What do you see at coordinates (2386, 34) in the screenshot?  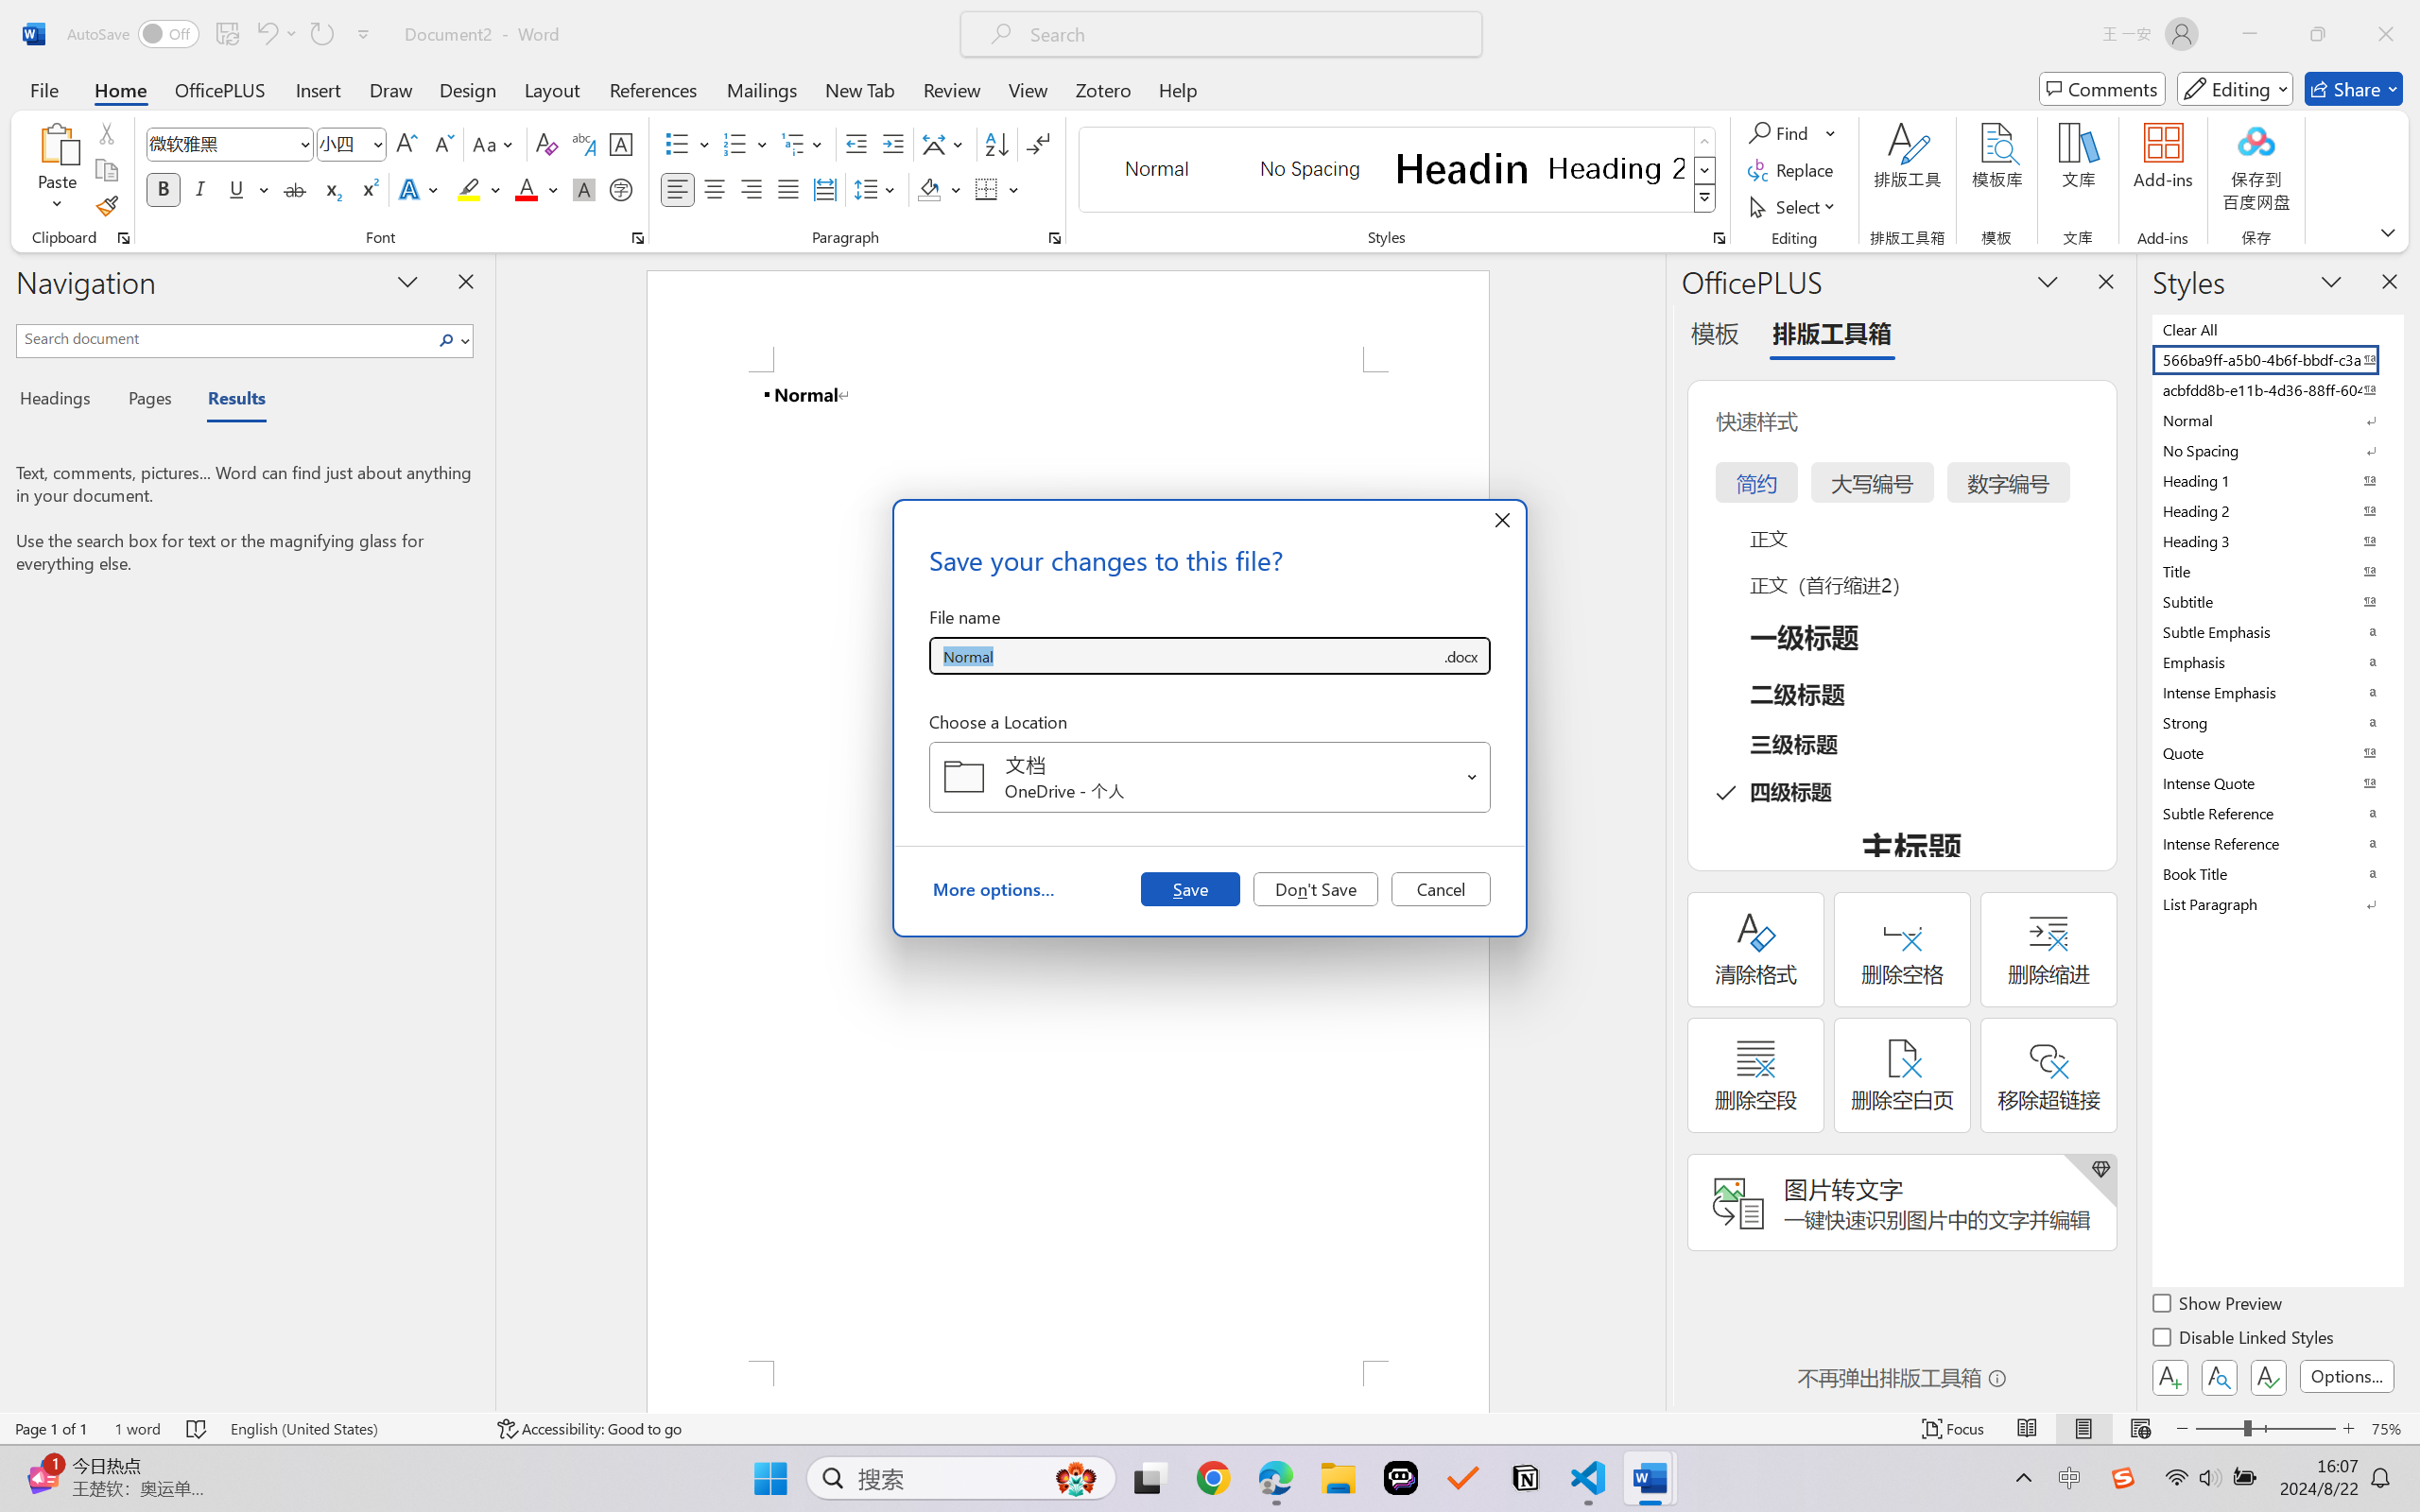 I see `Close` at bounding box center [2386, 34].